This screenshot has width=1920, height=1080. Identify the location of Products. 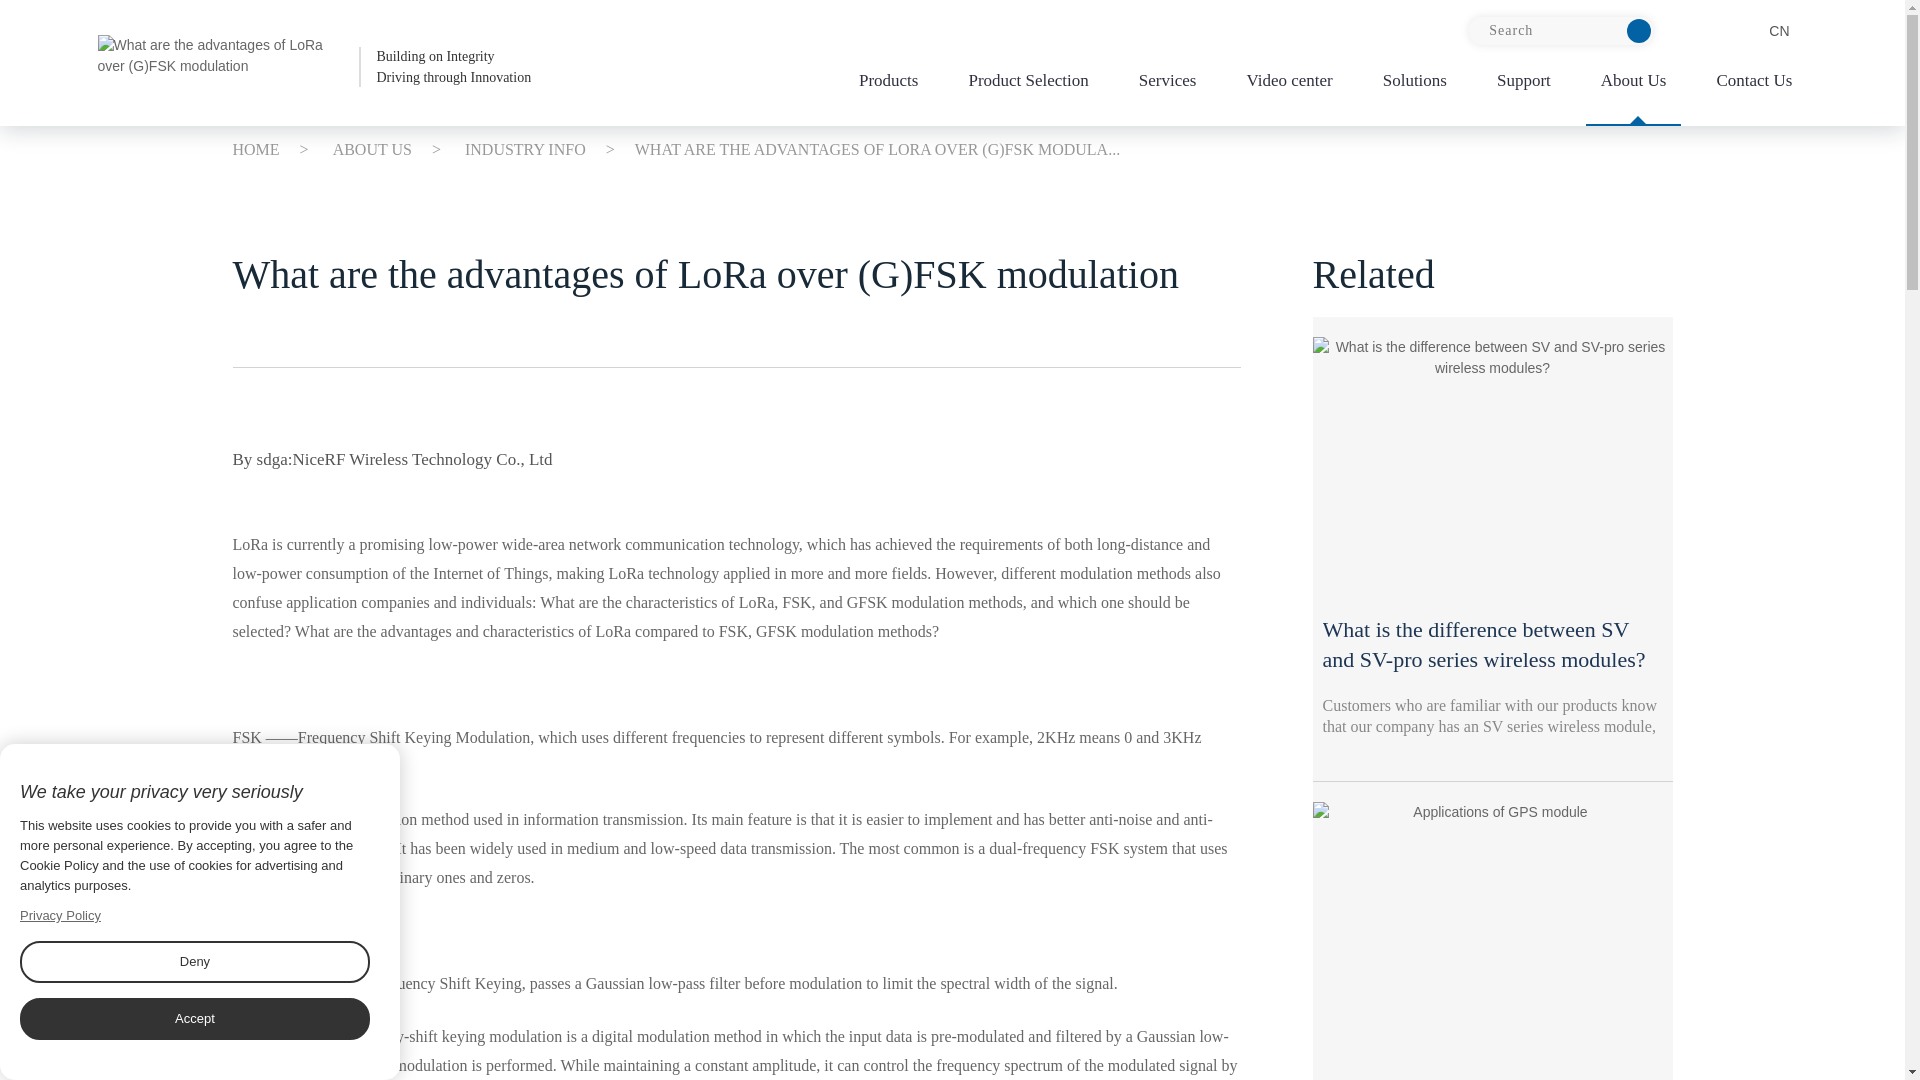
(888, 86).